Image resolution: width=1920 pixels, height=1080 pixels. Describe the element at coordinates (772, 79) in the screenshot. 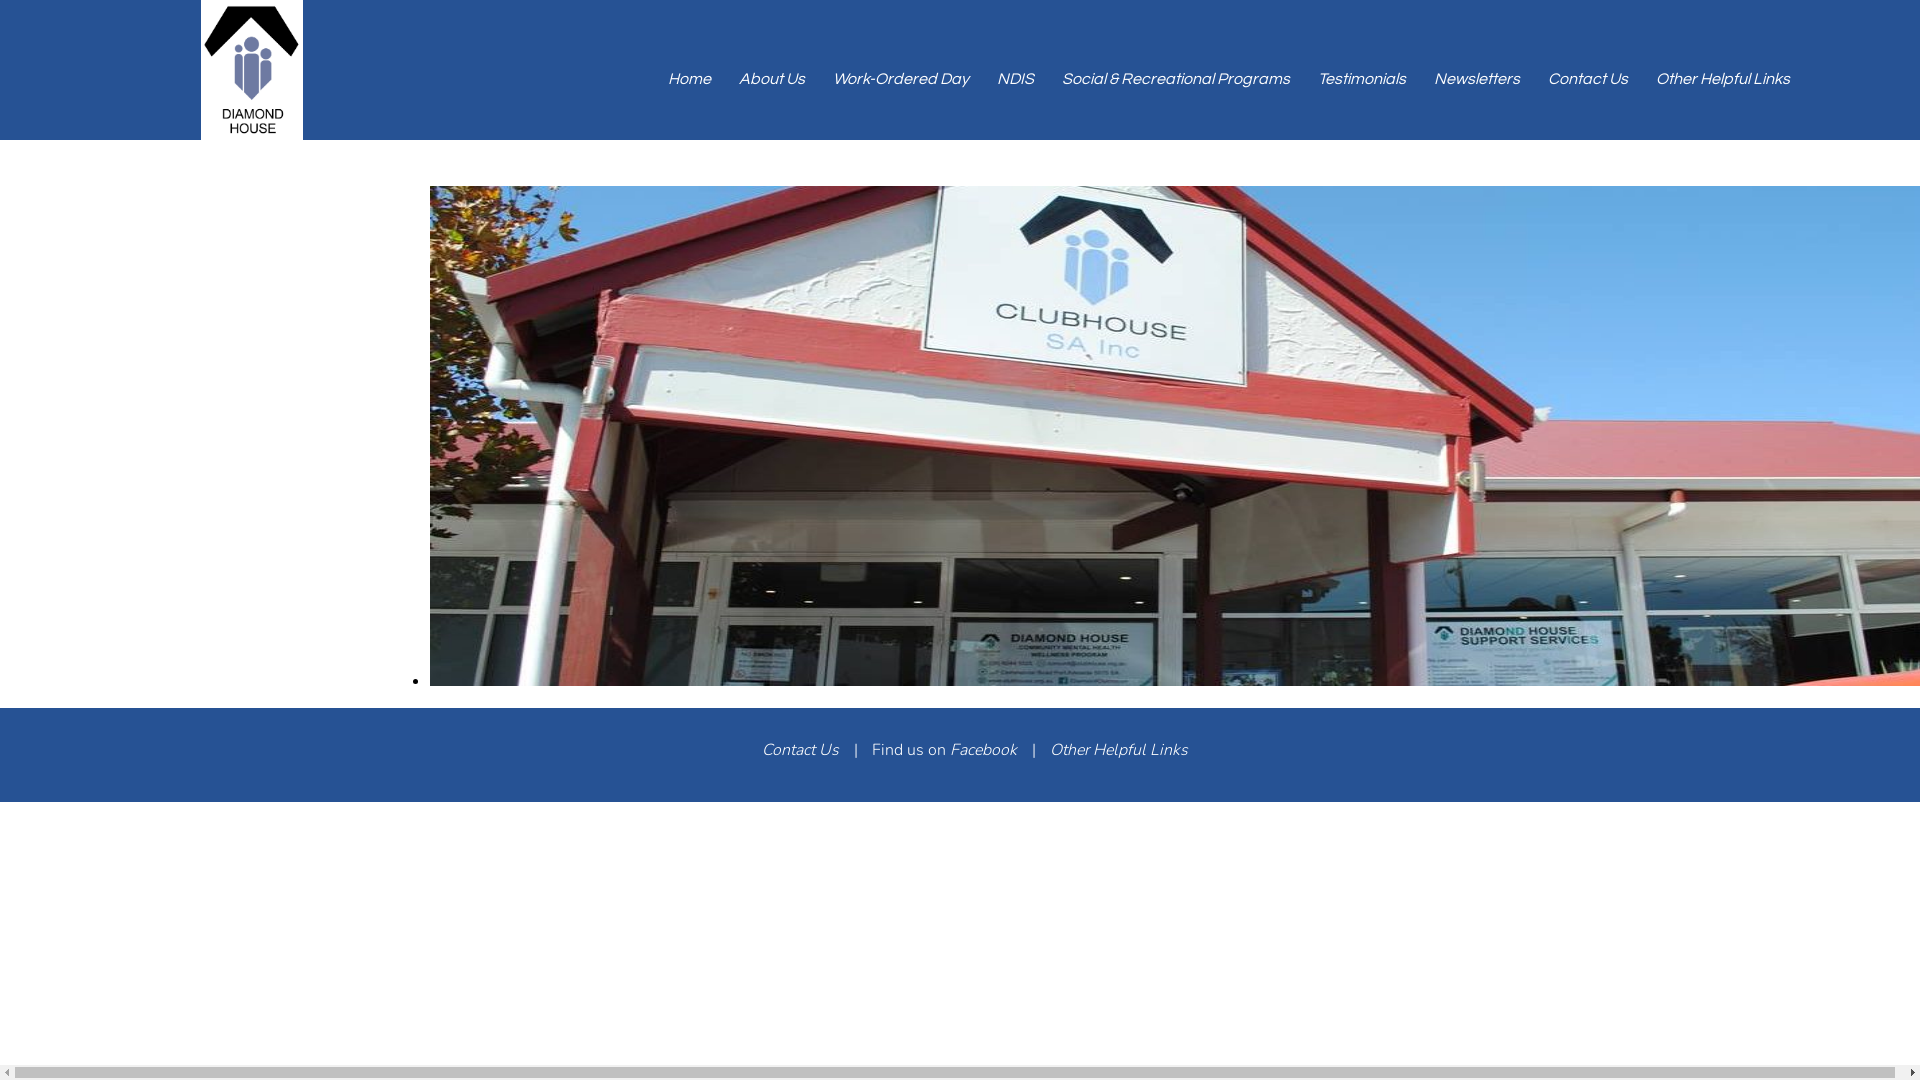

I see `About Us` at that location.